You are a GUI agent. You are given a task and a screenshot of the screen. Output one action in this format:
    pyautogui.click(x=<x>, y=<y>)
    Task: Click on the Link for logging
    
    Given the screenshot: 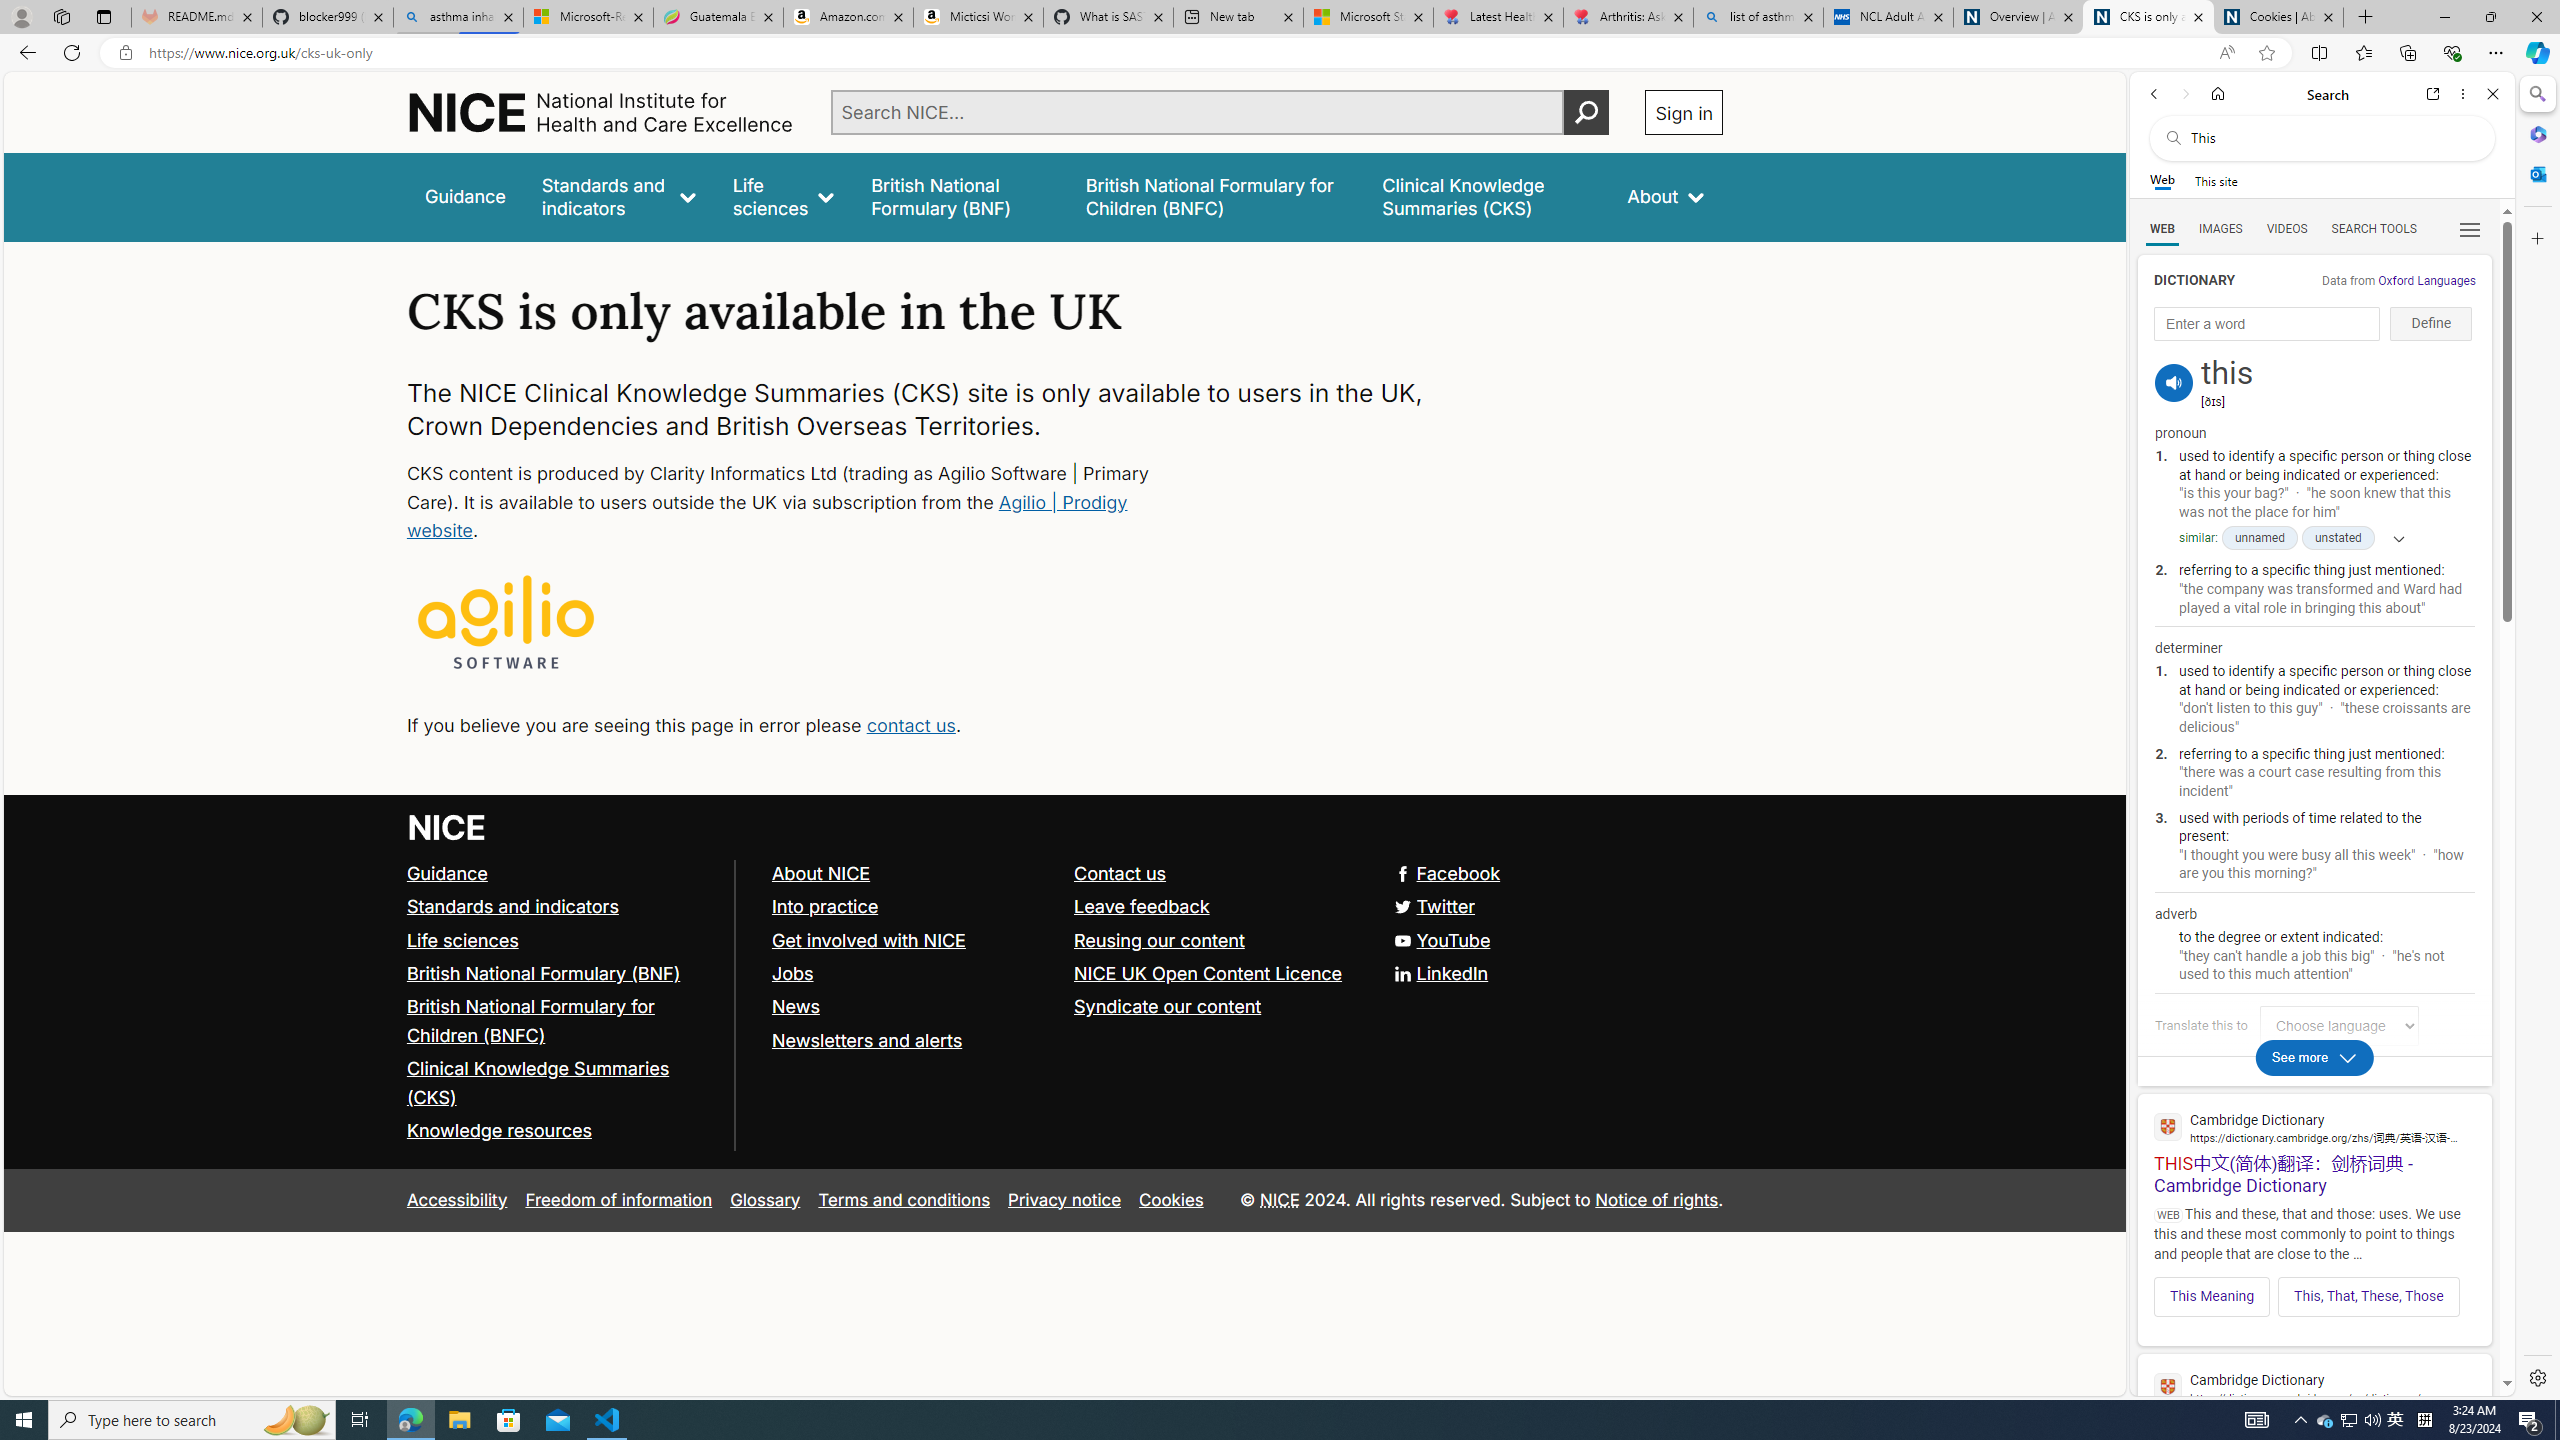 What is the action you would take?
    pyautogui.click(x=2344, y=1025)
    